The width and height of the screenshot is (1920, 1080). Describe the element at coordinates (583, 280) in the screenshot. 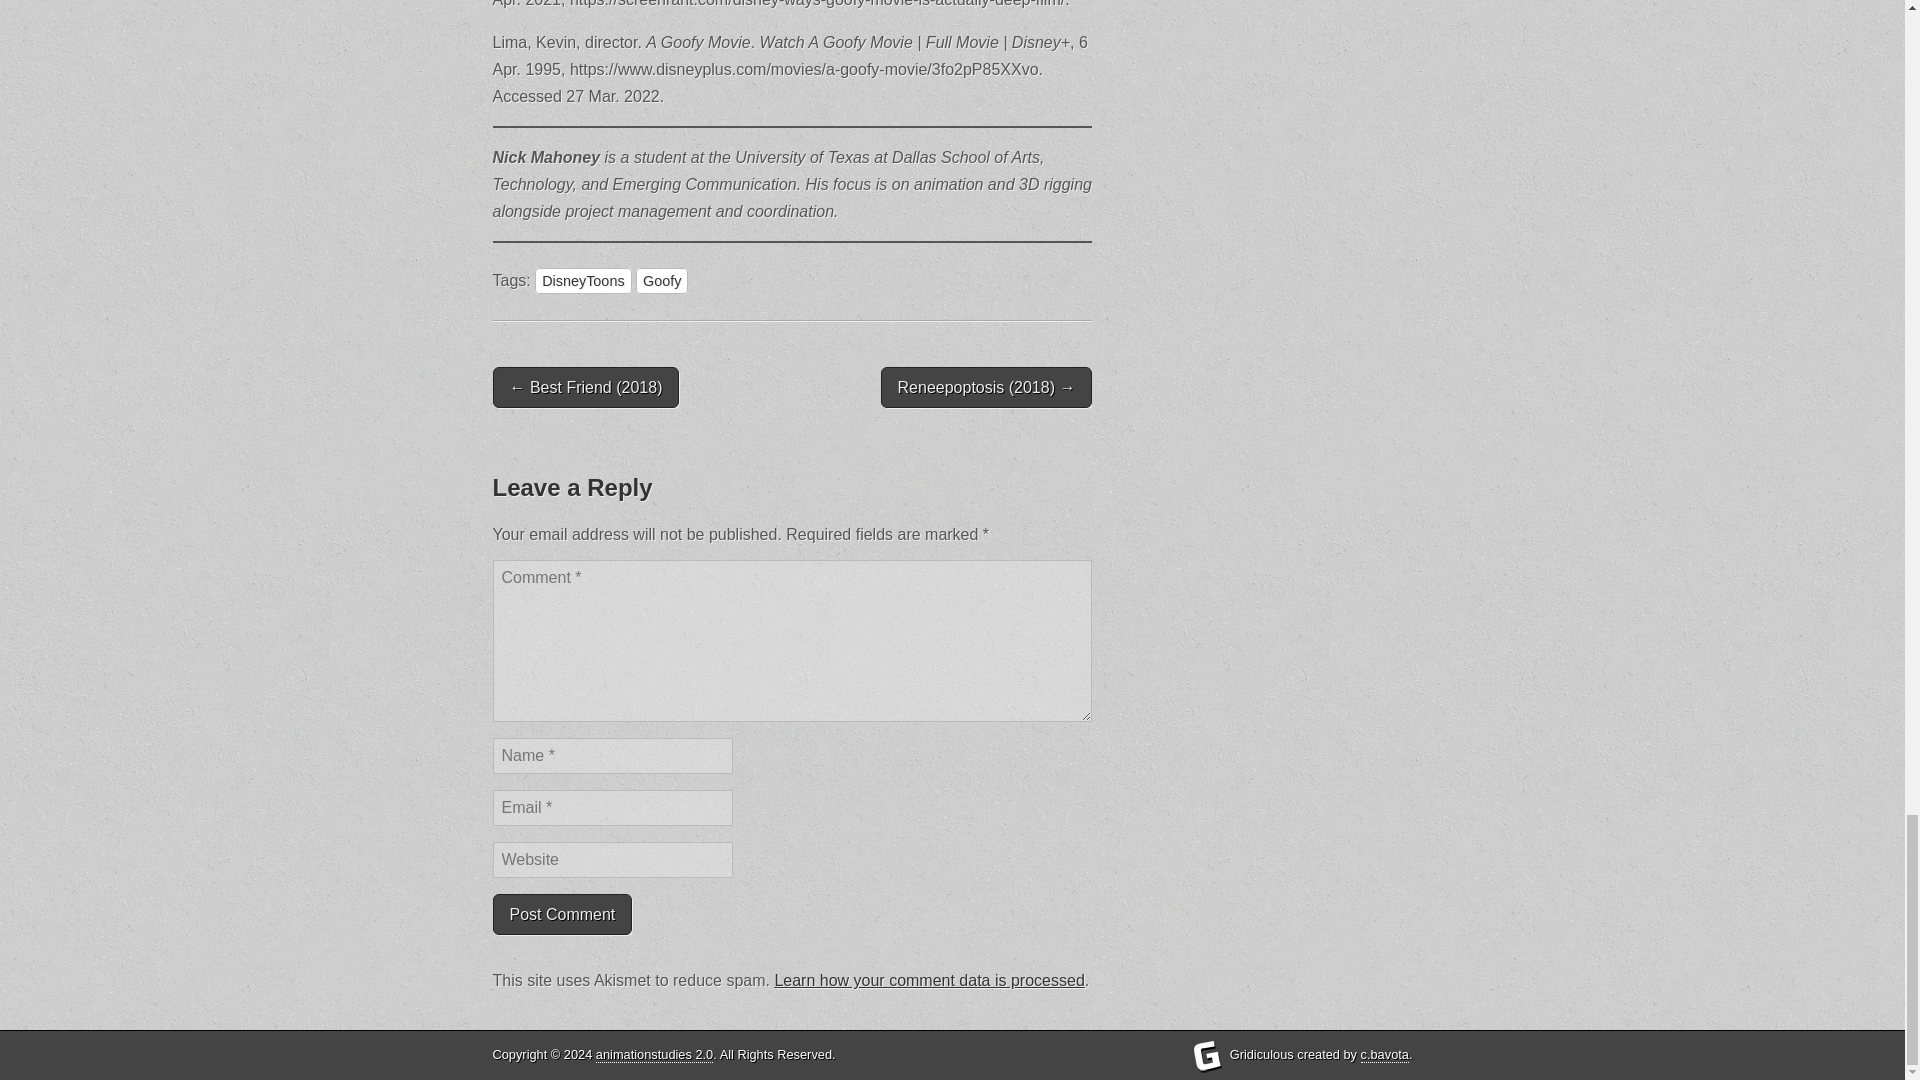

I see `DisneyToons` at that location.